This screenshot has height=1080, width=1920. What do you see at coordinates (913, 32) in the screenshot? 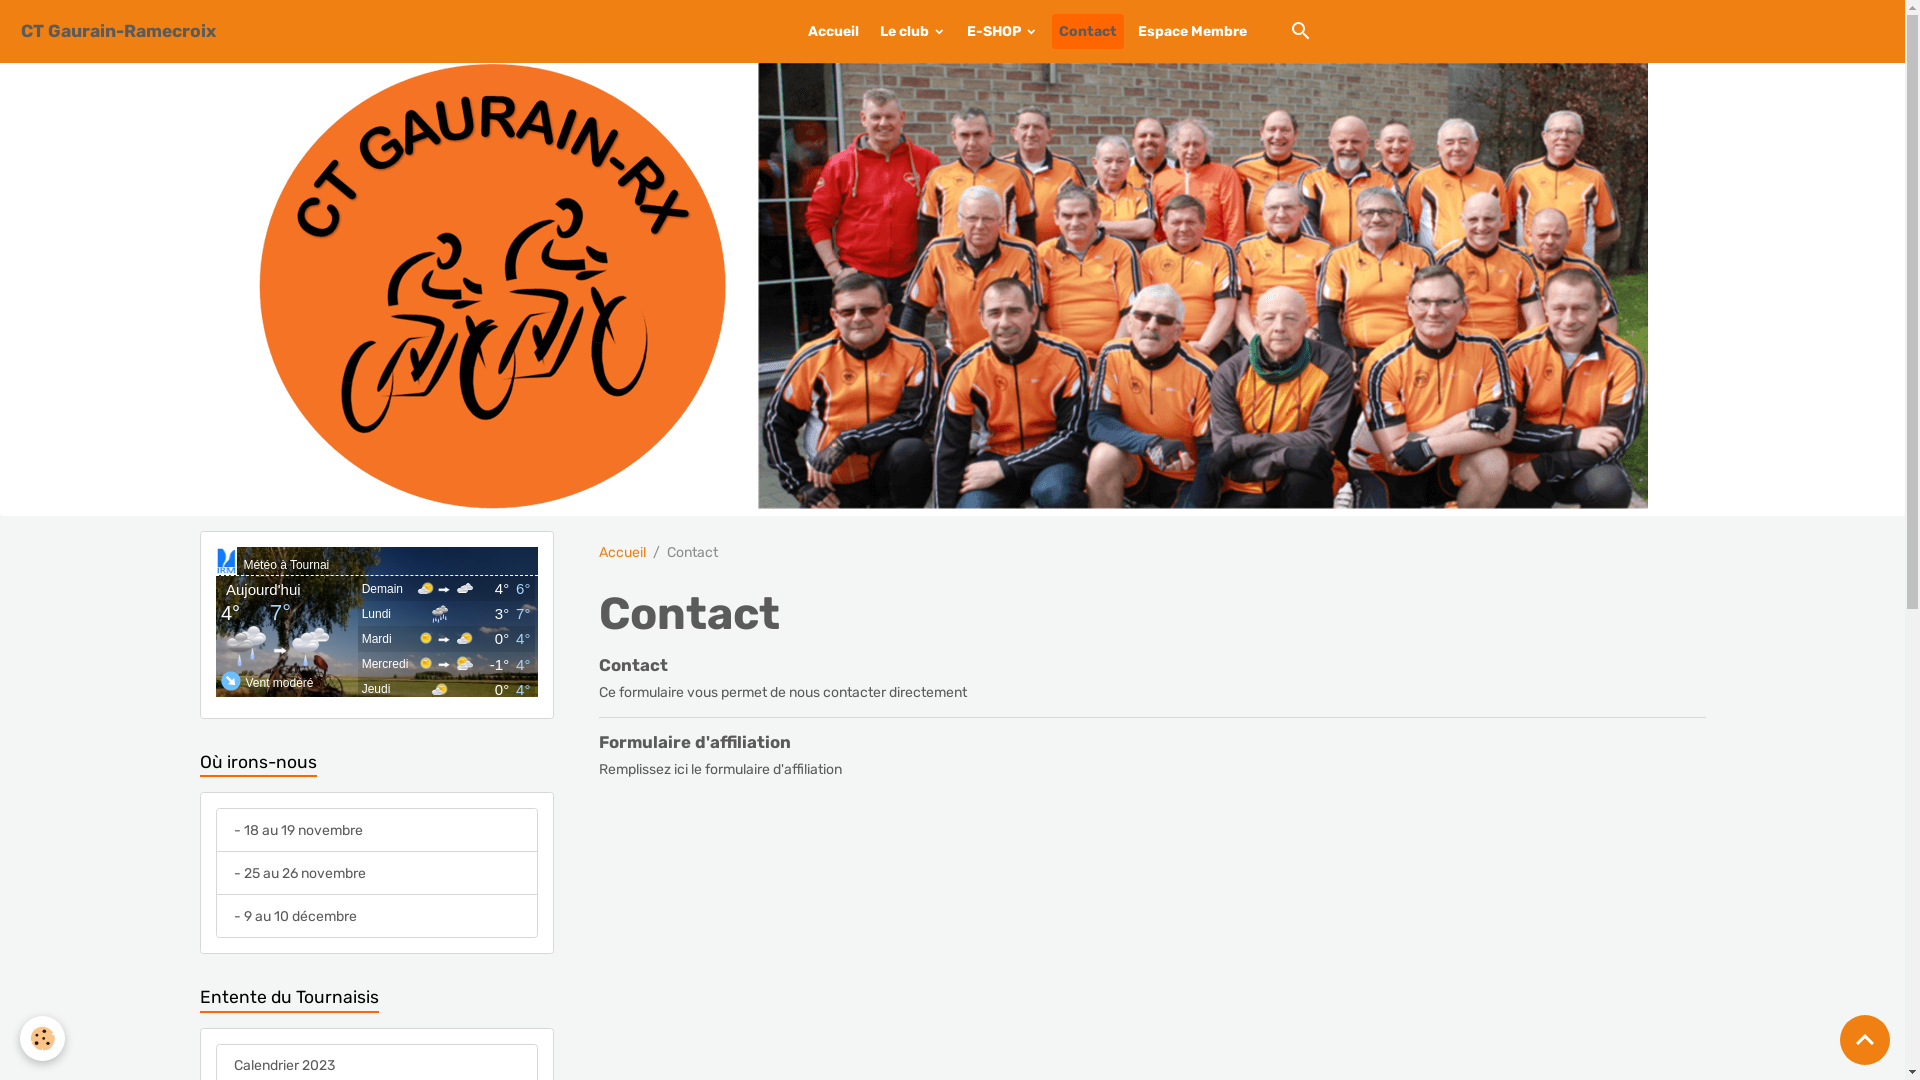
I see `Le club` at bounding box center [913, 32].